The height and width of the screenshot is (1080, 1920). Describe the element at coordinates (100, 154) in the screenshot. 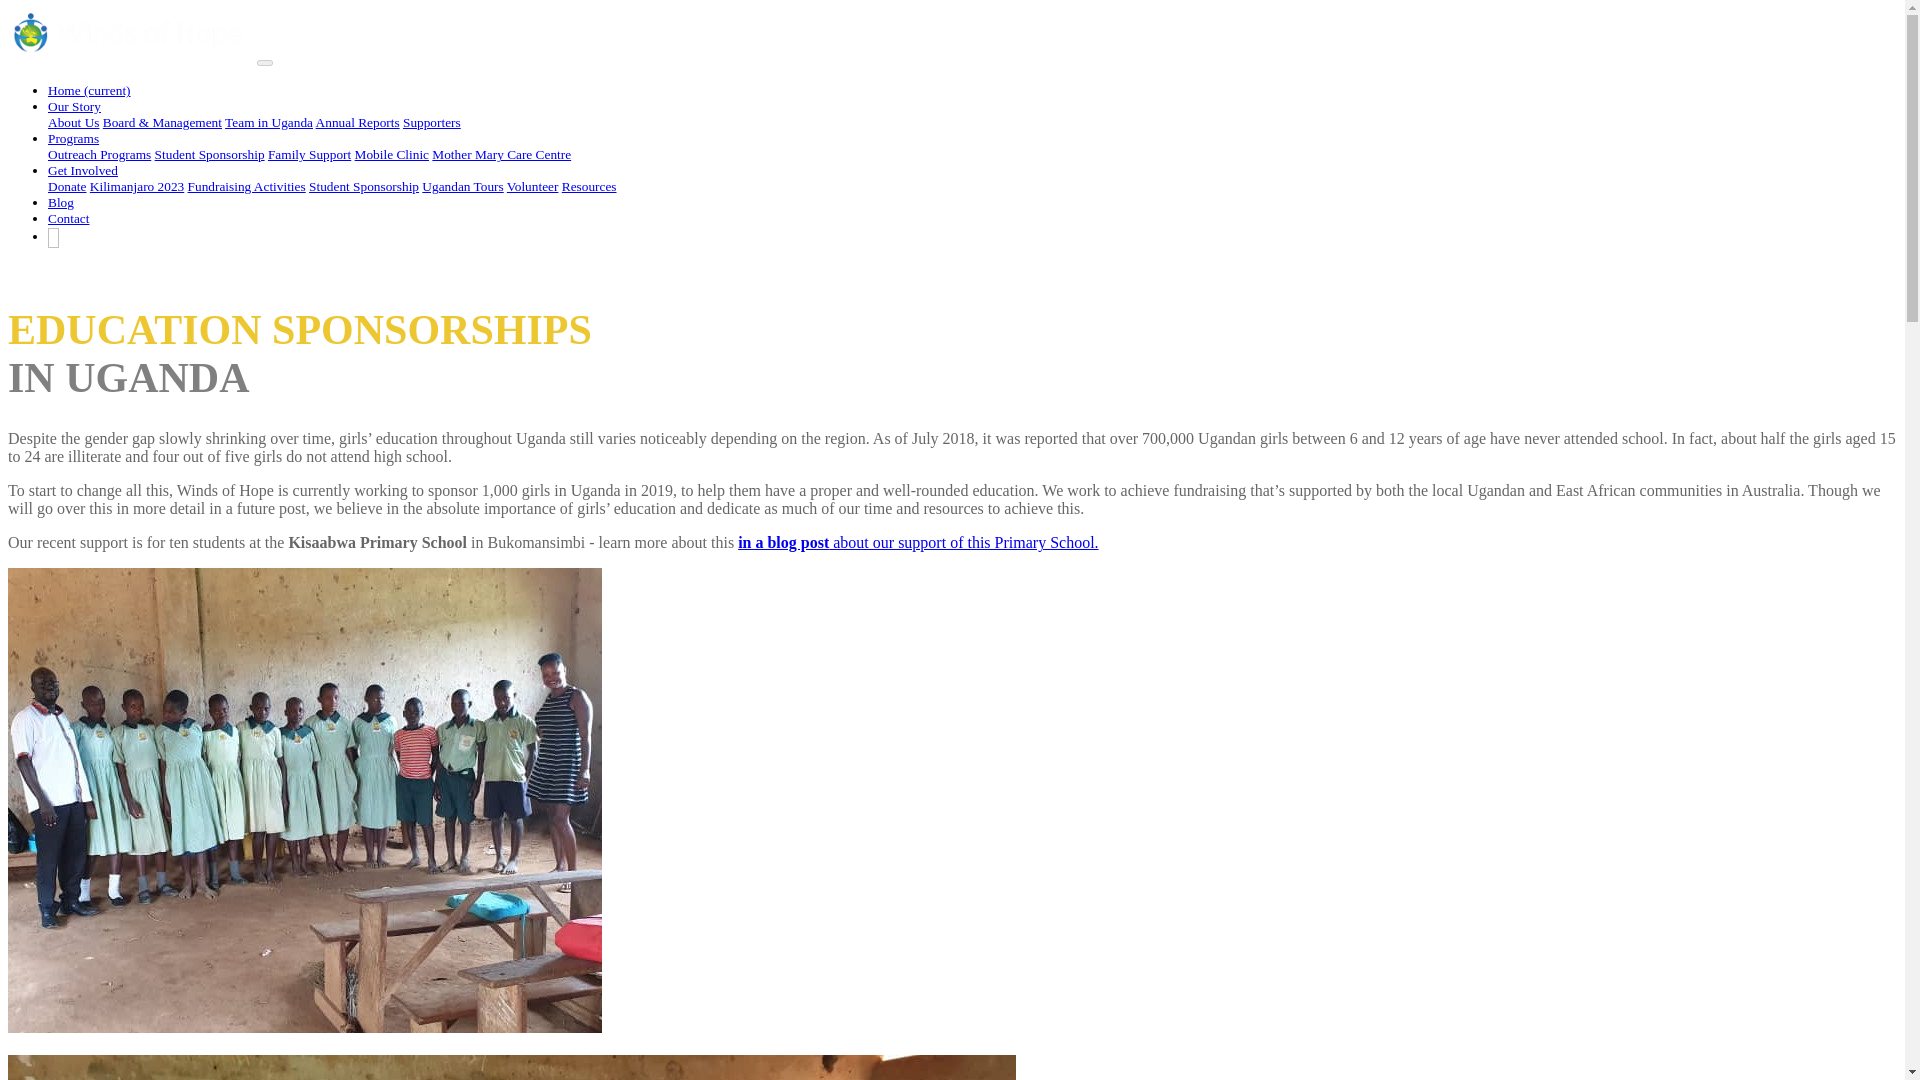

I see `Outreach Programs` at that location.